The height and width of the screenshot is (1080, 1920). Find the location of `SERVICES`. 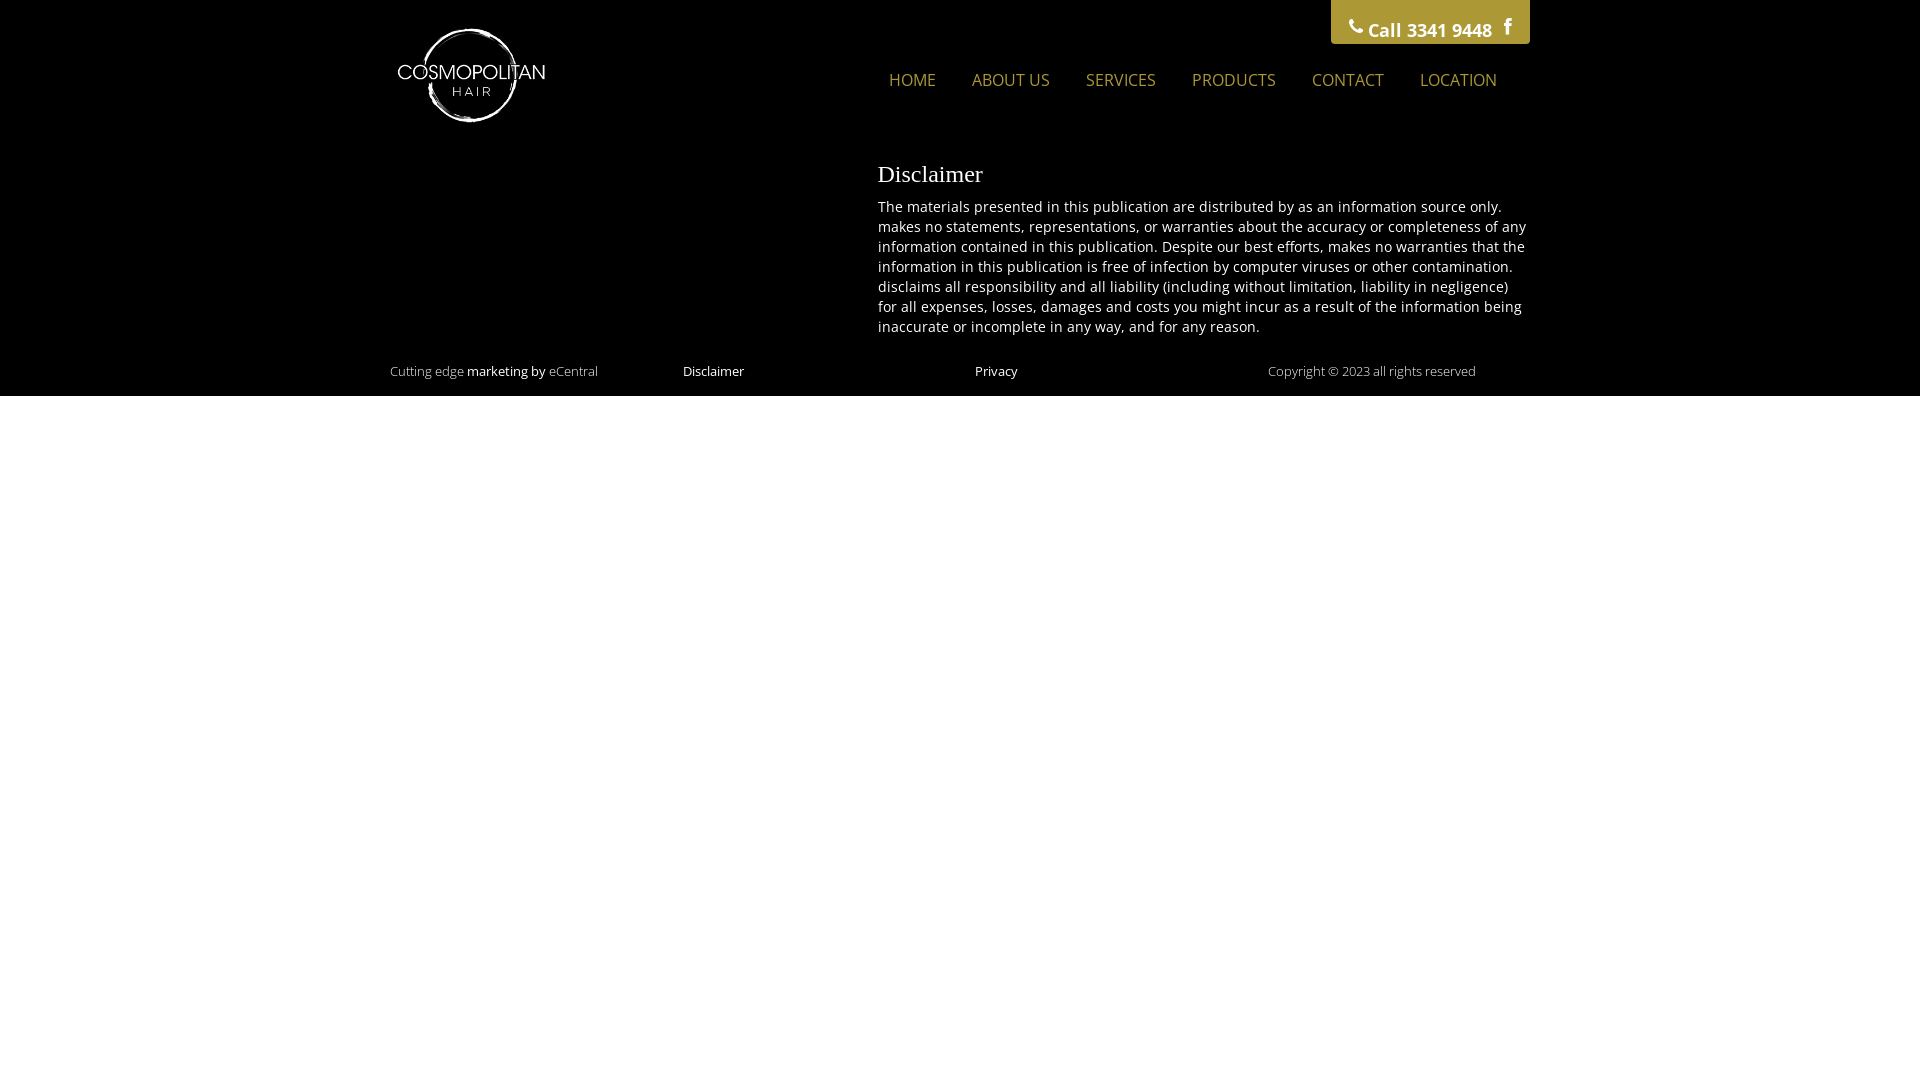

SERVICES is located at coordinates (1121, 80).